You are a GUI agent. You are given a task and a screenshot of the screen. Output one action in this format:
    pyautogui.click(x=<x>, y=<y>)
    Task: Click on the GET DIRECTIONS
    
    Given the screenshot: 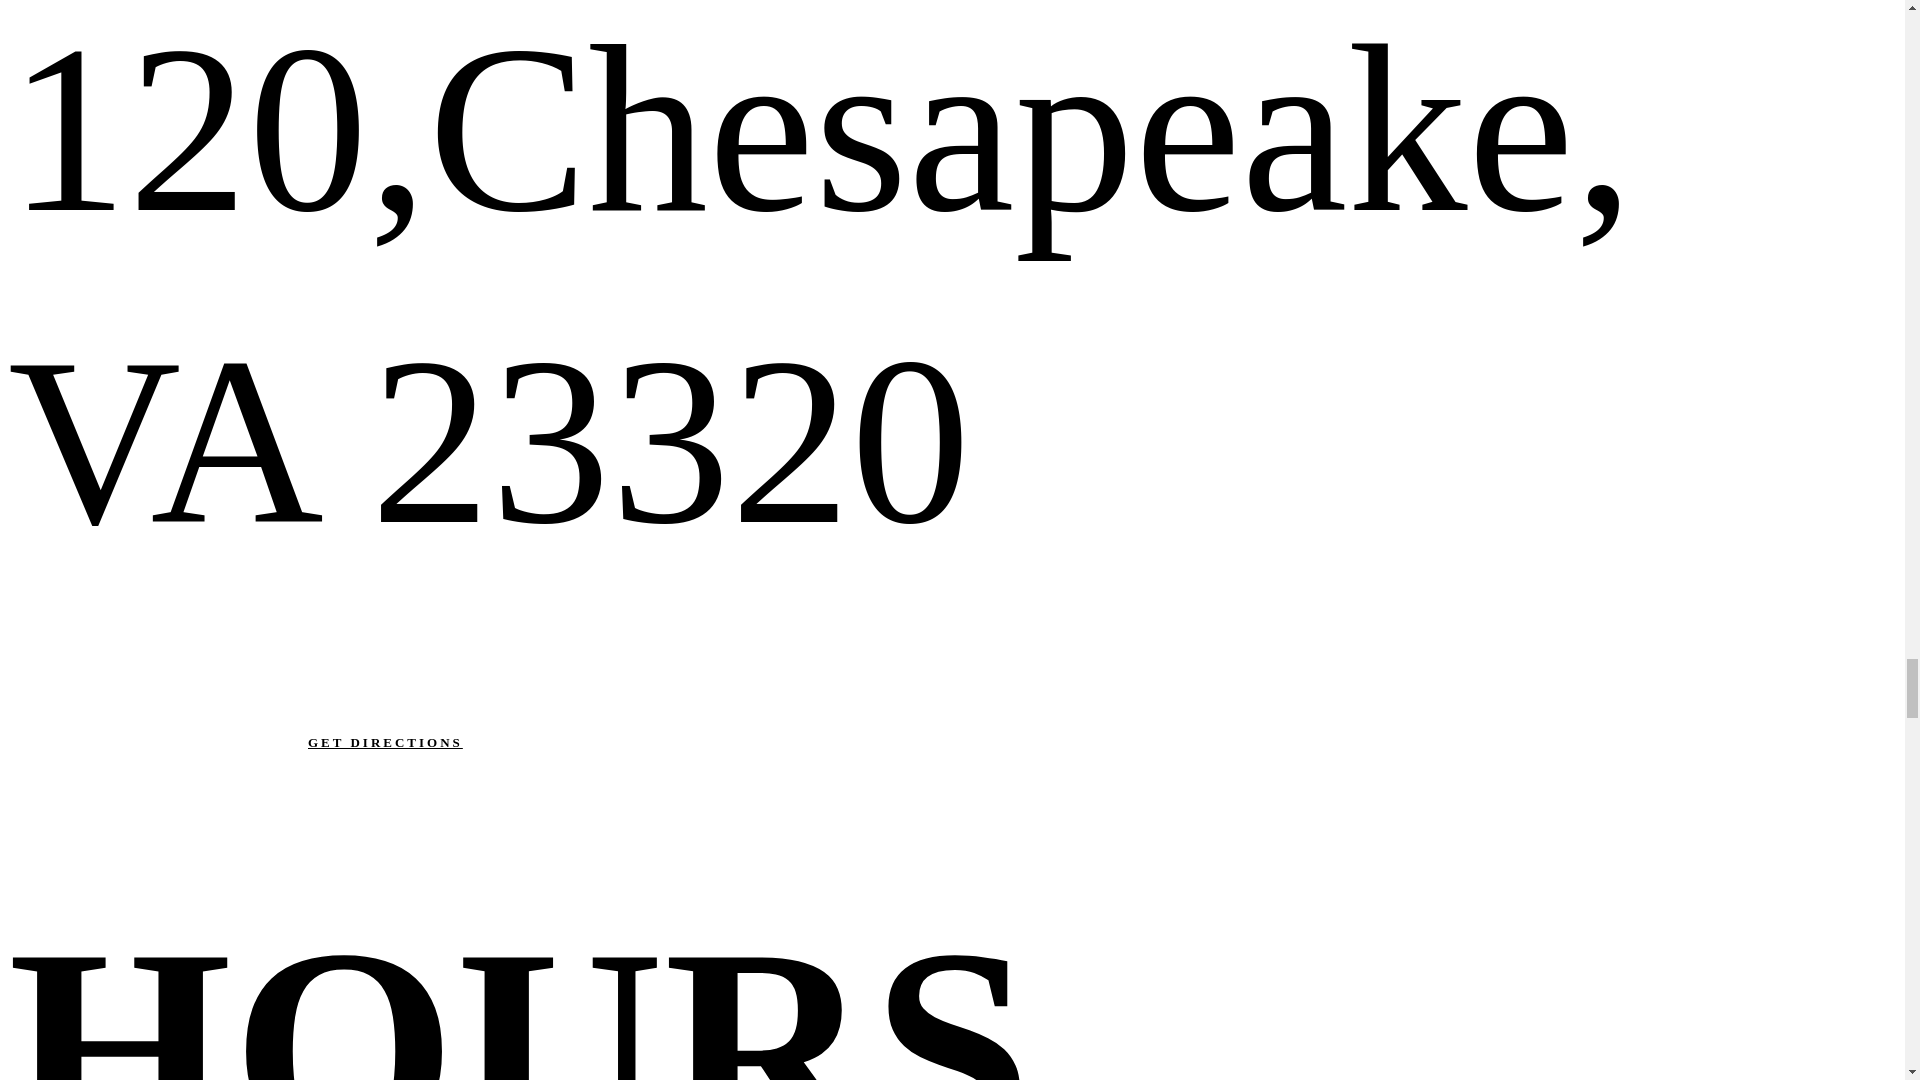 What is the action you would take?
    pyautogui.click(x=234, y=742)
    